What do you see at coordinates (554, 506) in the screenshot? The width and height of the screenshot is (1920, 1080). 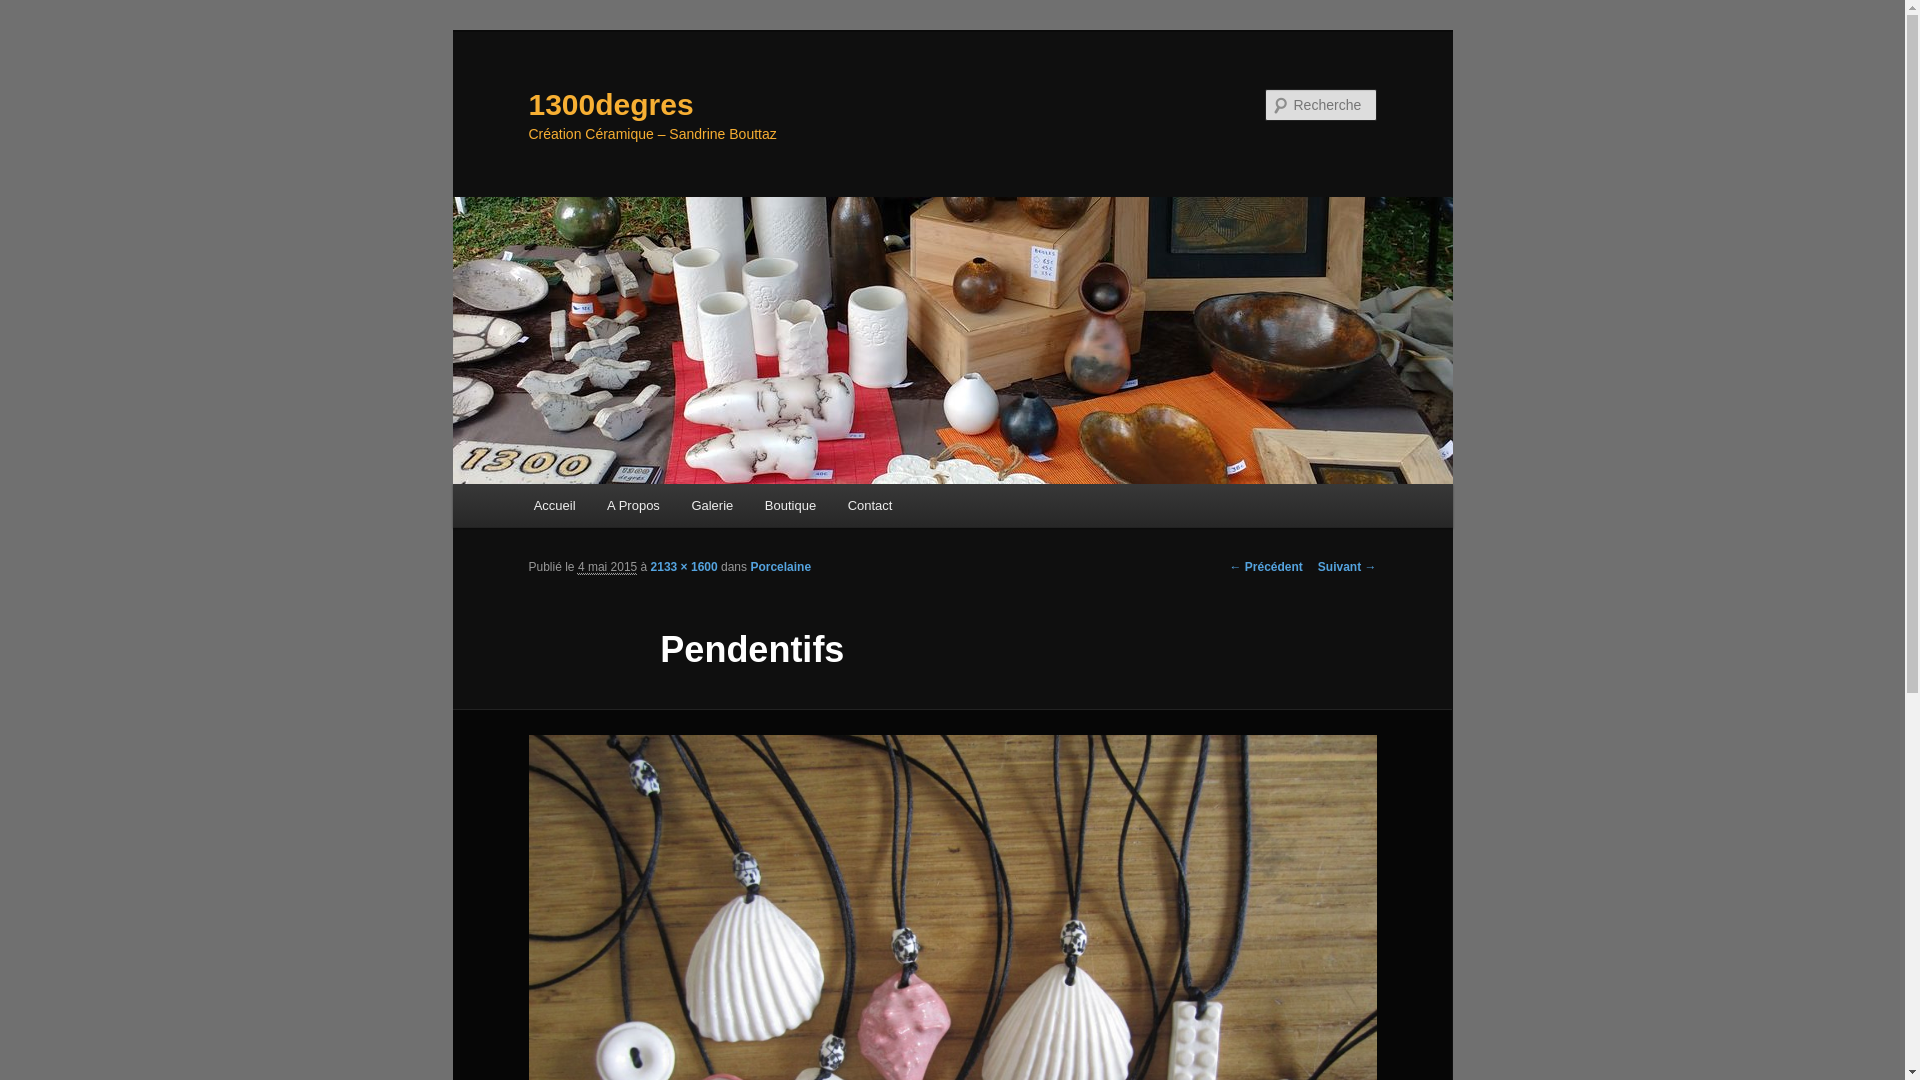 I see `Accueil` at bounding box center [554, 506].